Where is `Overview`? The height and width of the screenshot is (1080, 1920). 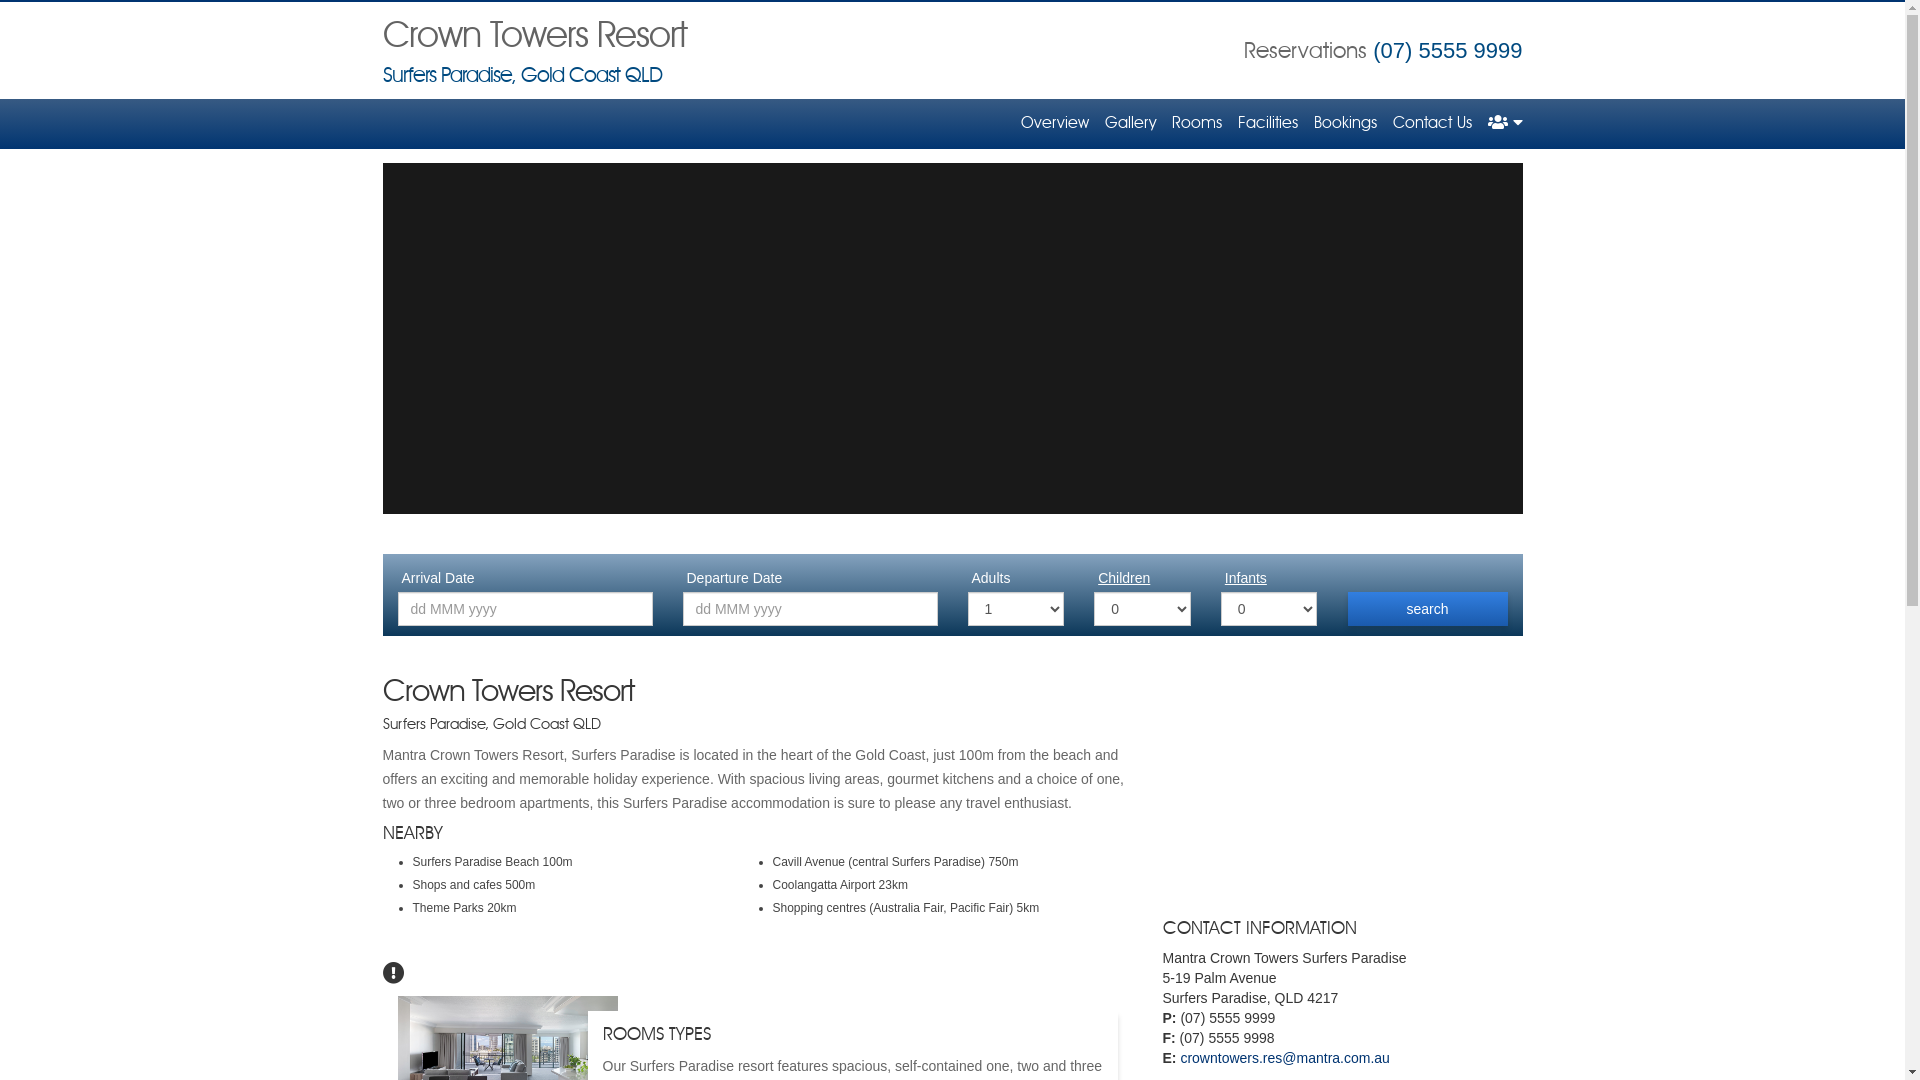 Overview is located at coordinates (1054, 124).